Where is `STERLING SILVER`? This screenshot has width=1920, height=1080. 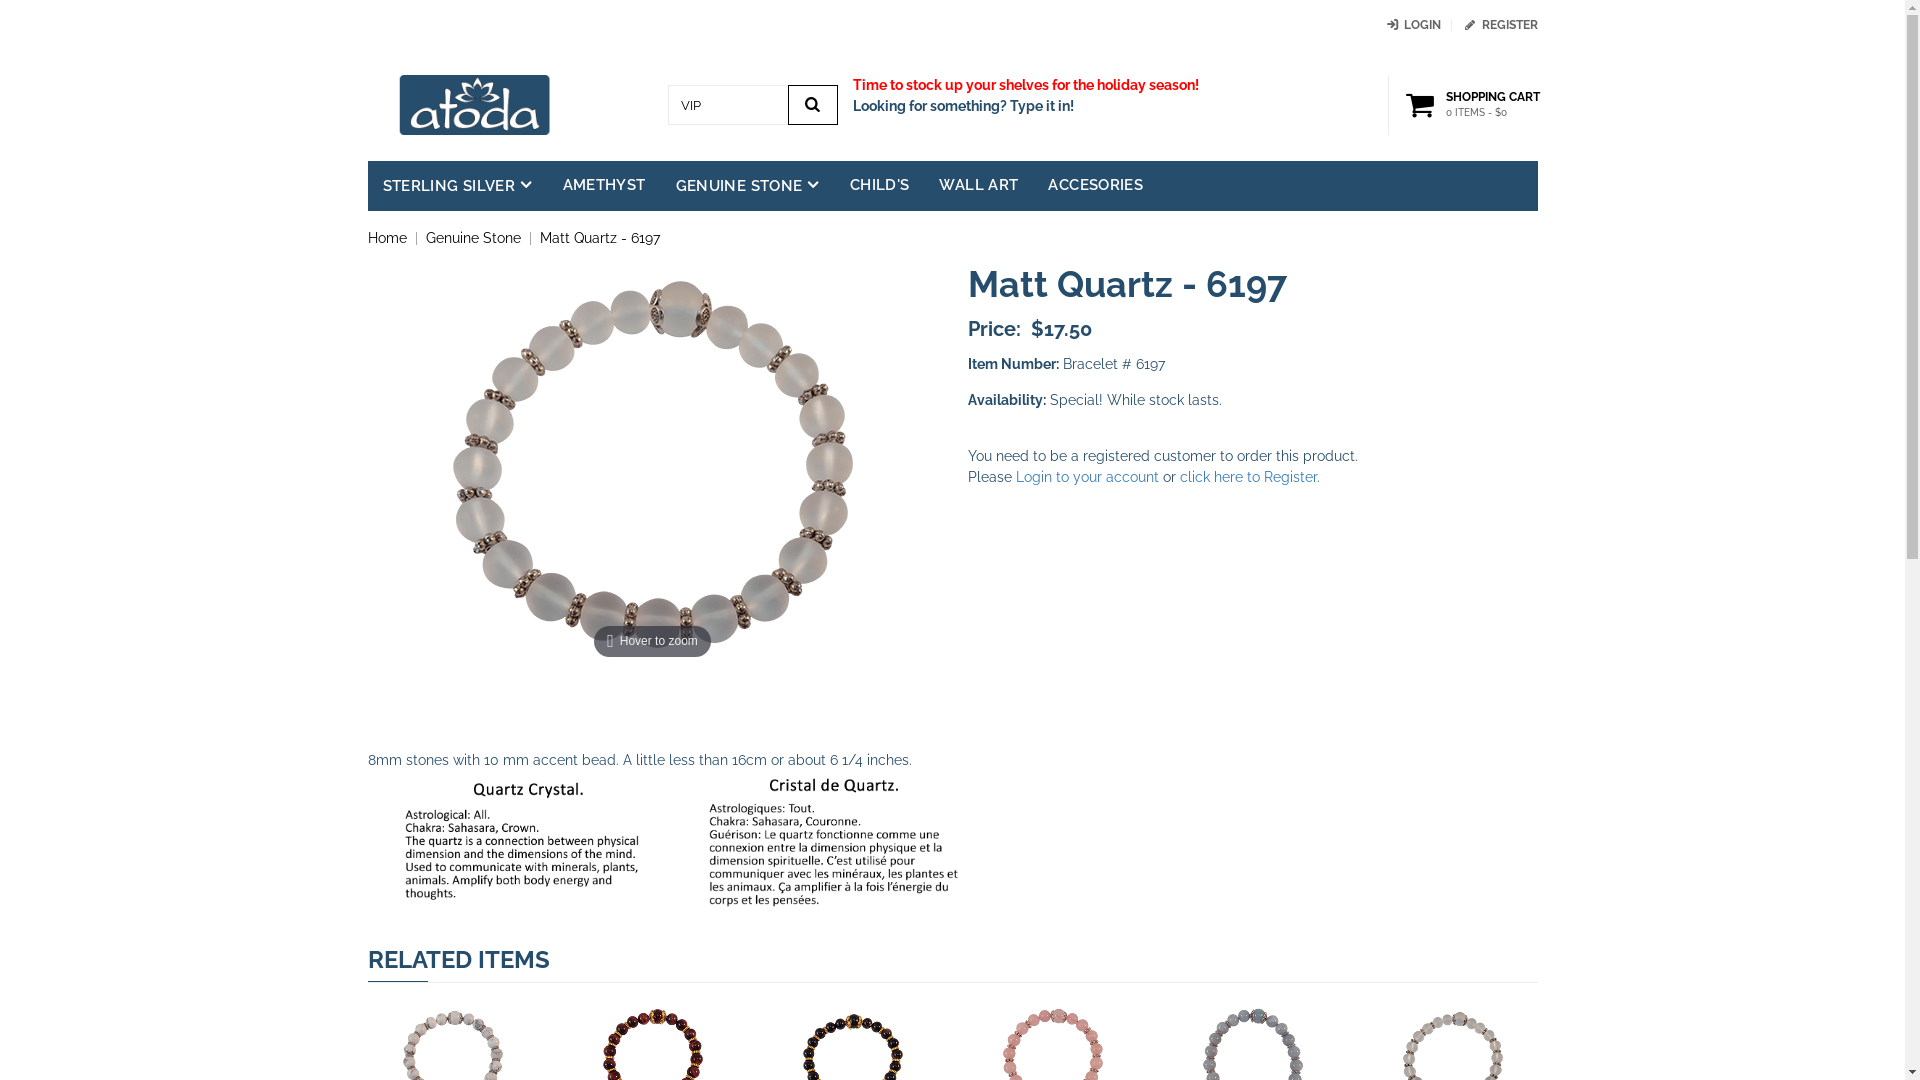 STERLING SILVER is located at coordinates (458, 186).